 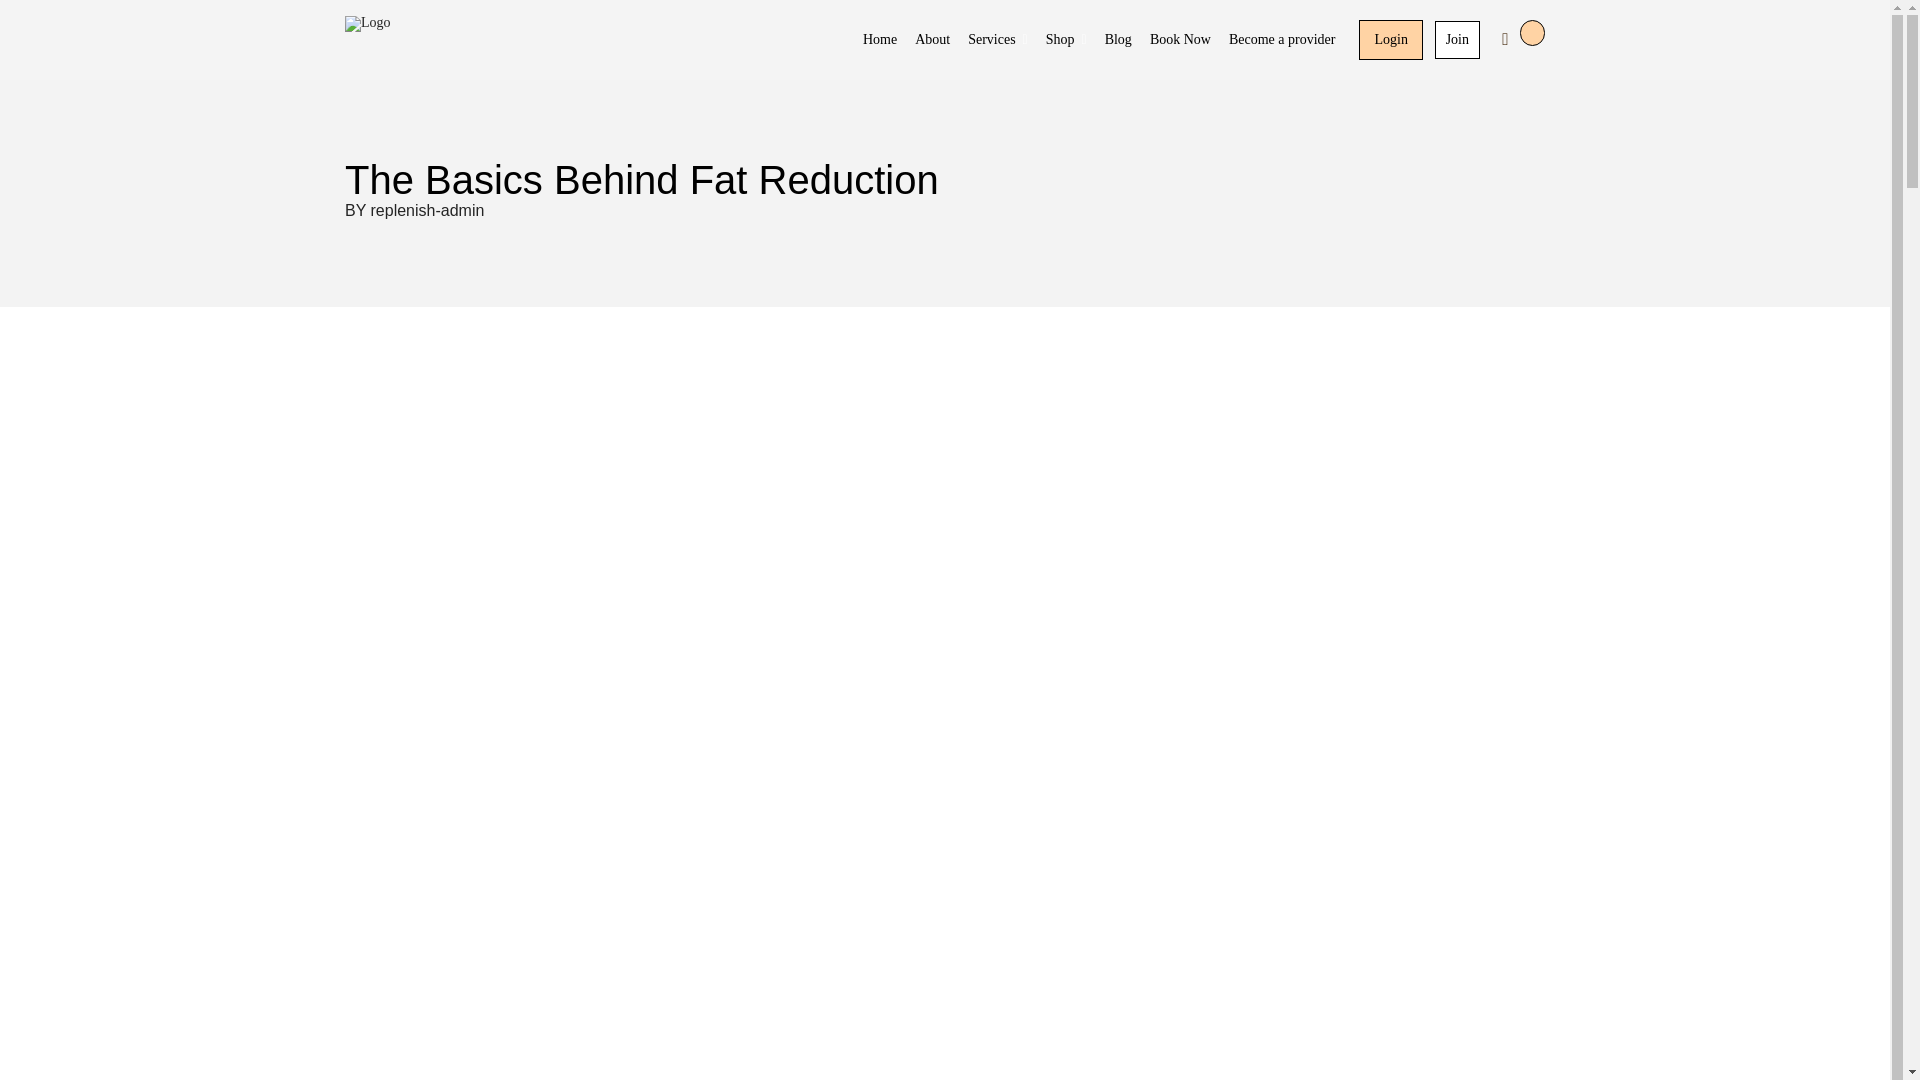 I want to click on Login, so click(x=1390, y=40).